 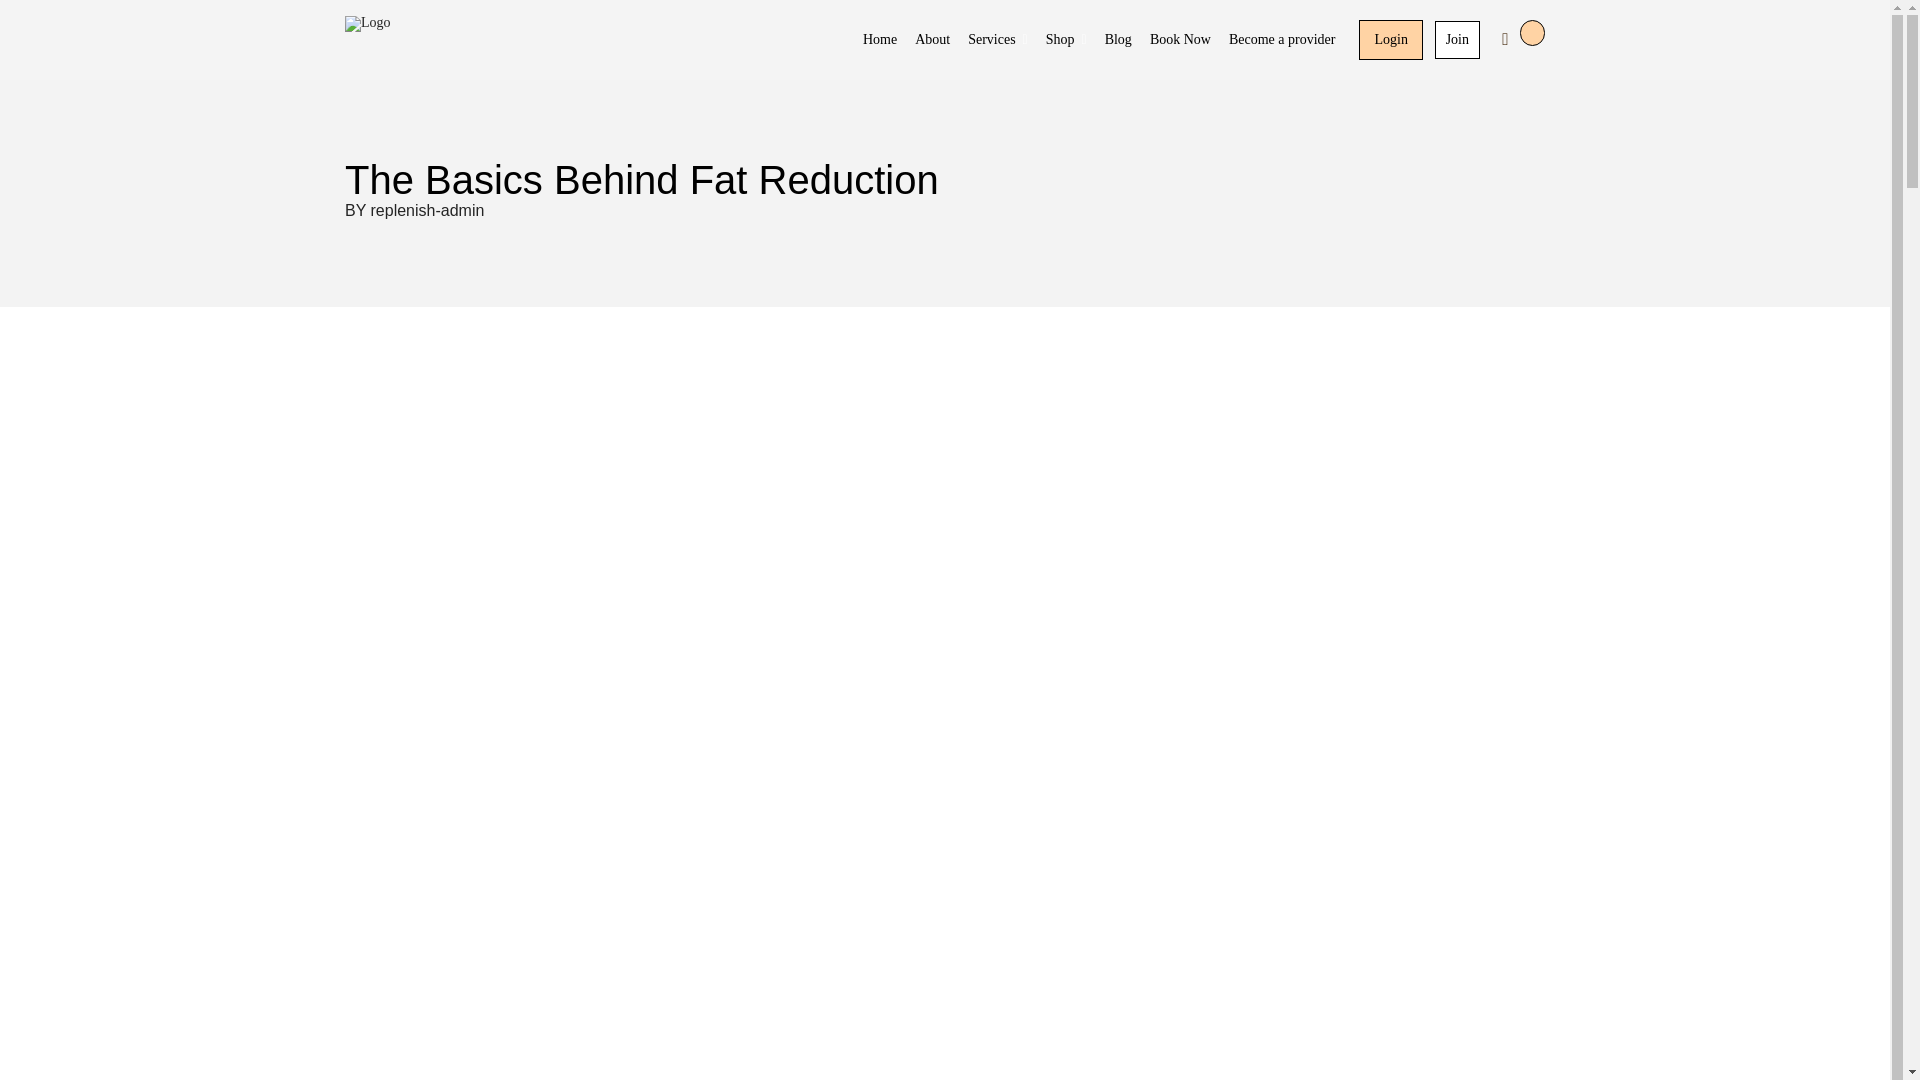 I want to click on Login, so click(x=1390, y=40).